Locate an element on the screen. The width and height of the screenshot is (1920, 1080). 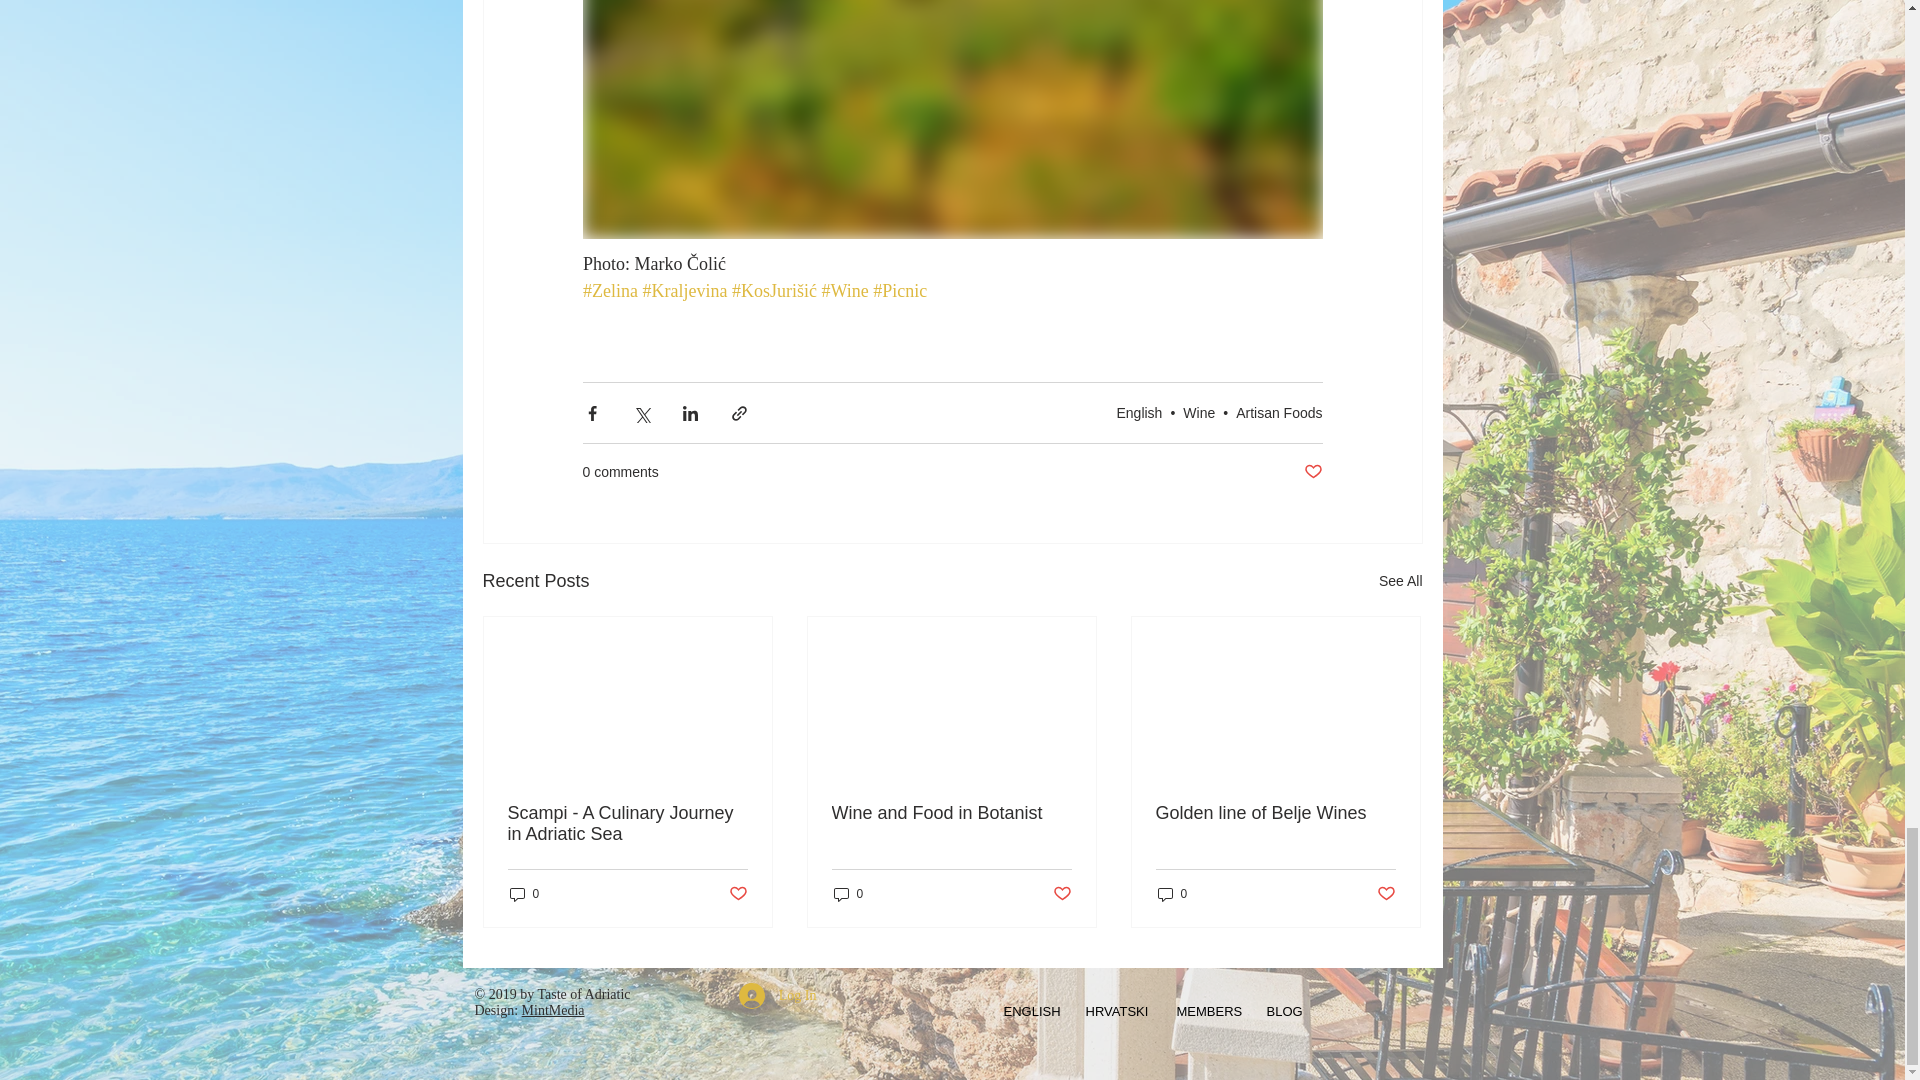
Post not marked as liked is located at coordinates (1312, 472).